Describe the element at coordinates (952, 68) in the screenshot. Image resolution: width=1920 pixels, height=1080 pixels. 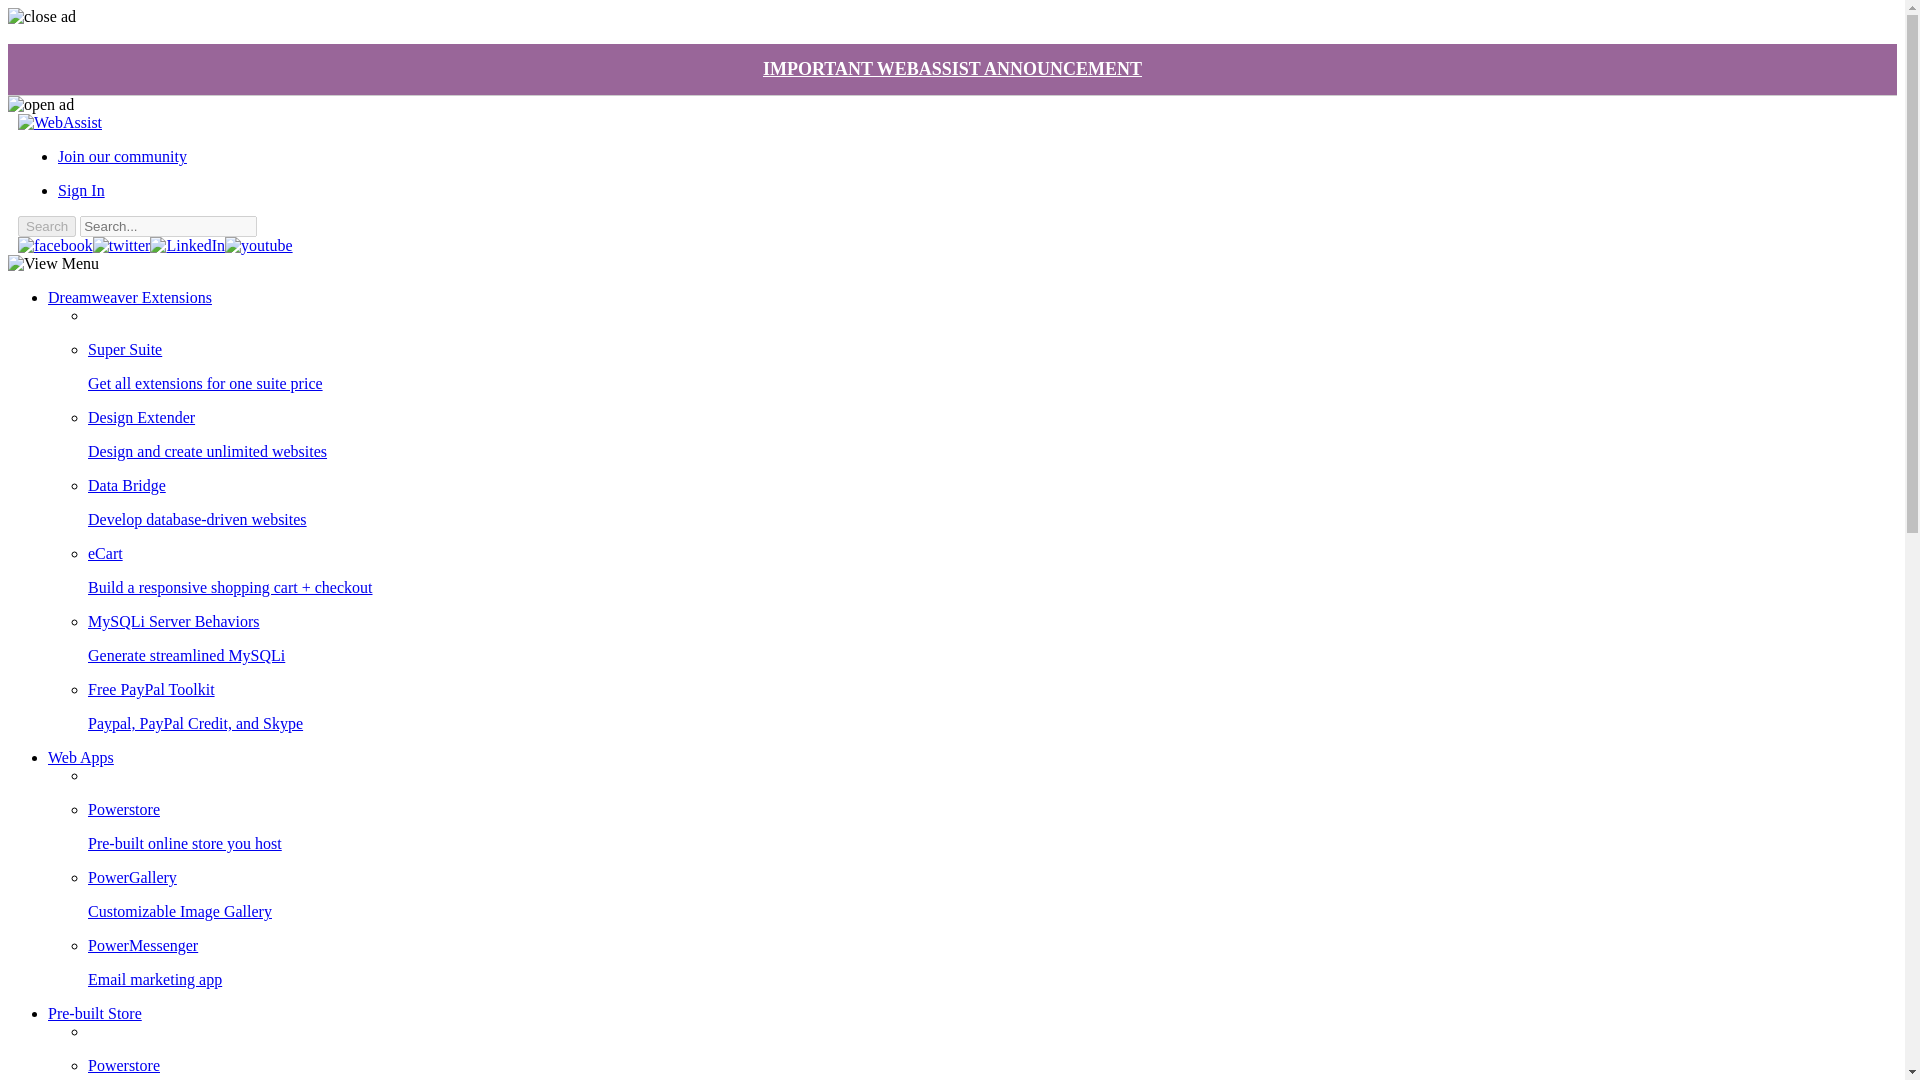
I see `IMPORTANT WEBASSIST ANNOUNCEMENT` at that location.